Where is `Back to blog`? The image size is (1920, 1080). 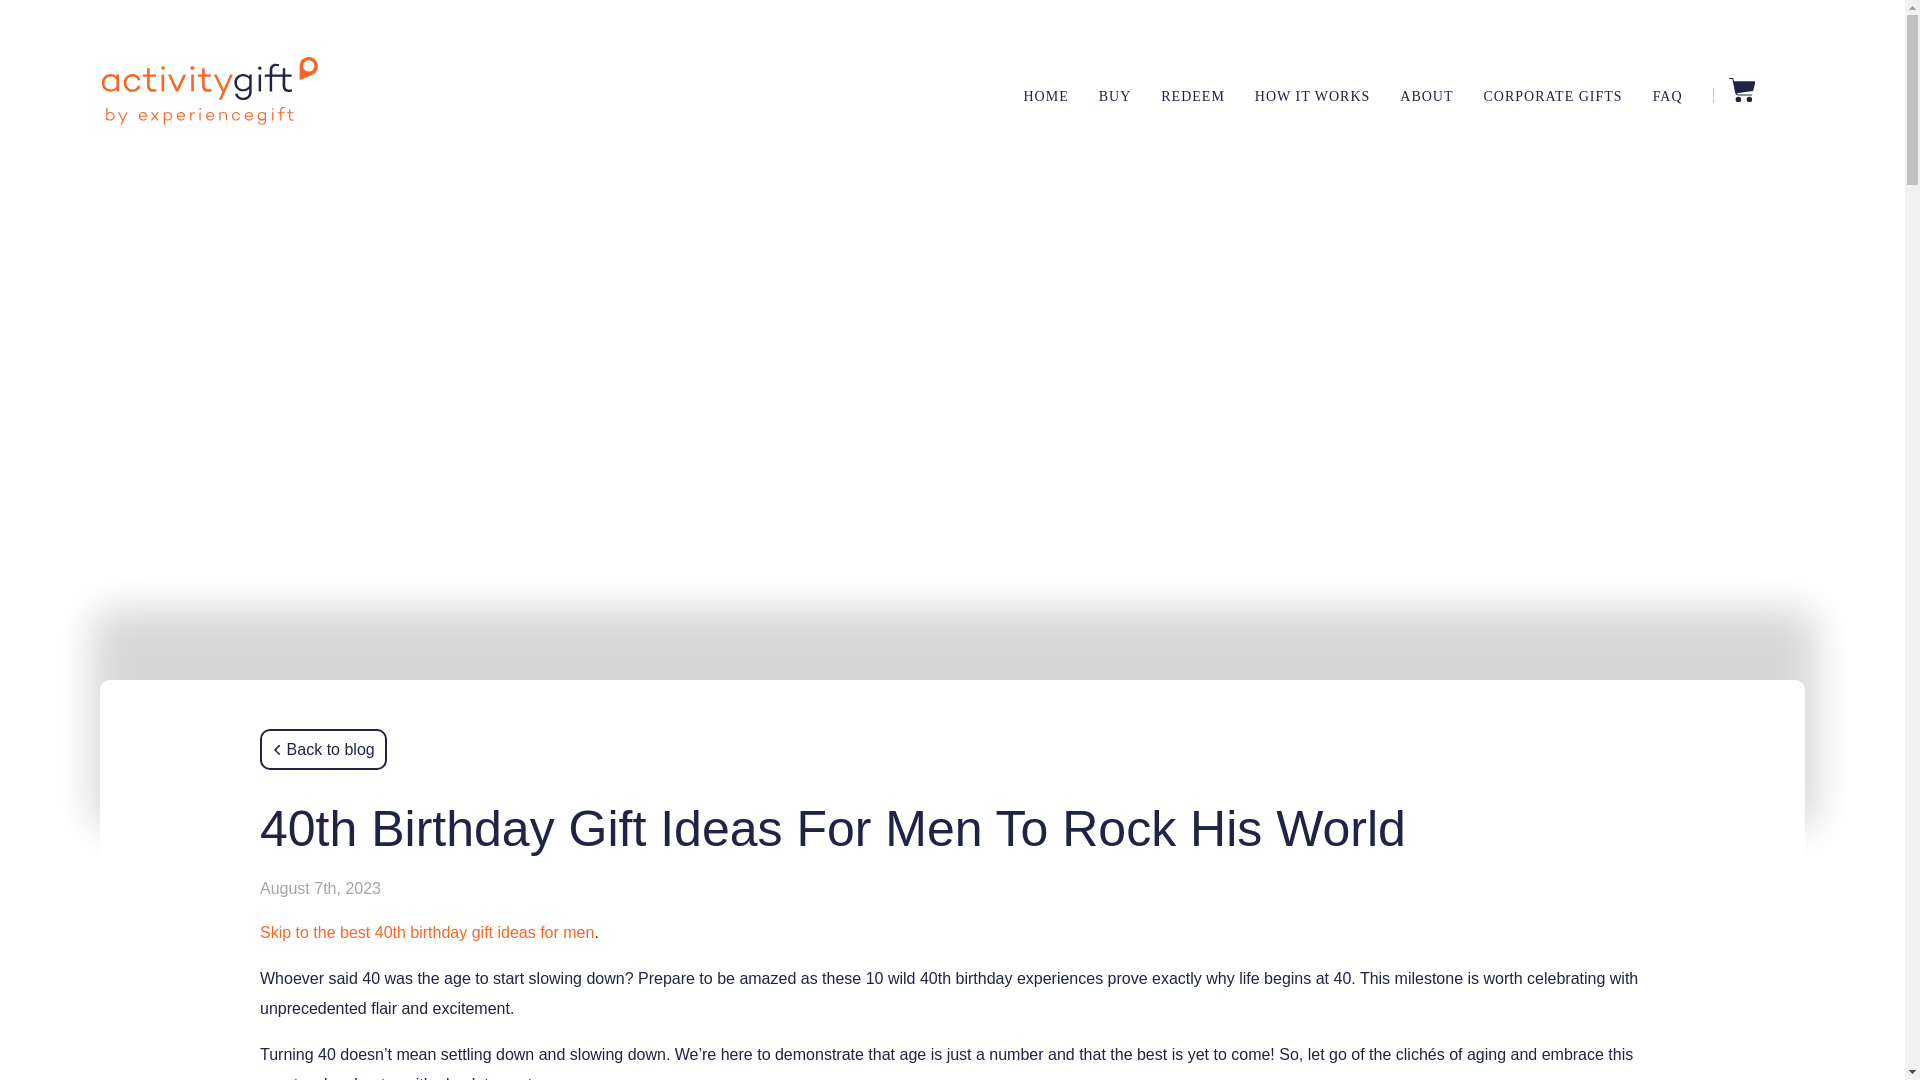
Back to blog is located at coordinates (323, 750).